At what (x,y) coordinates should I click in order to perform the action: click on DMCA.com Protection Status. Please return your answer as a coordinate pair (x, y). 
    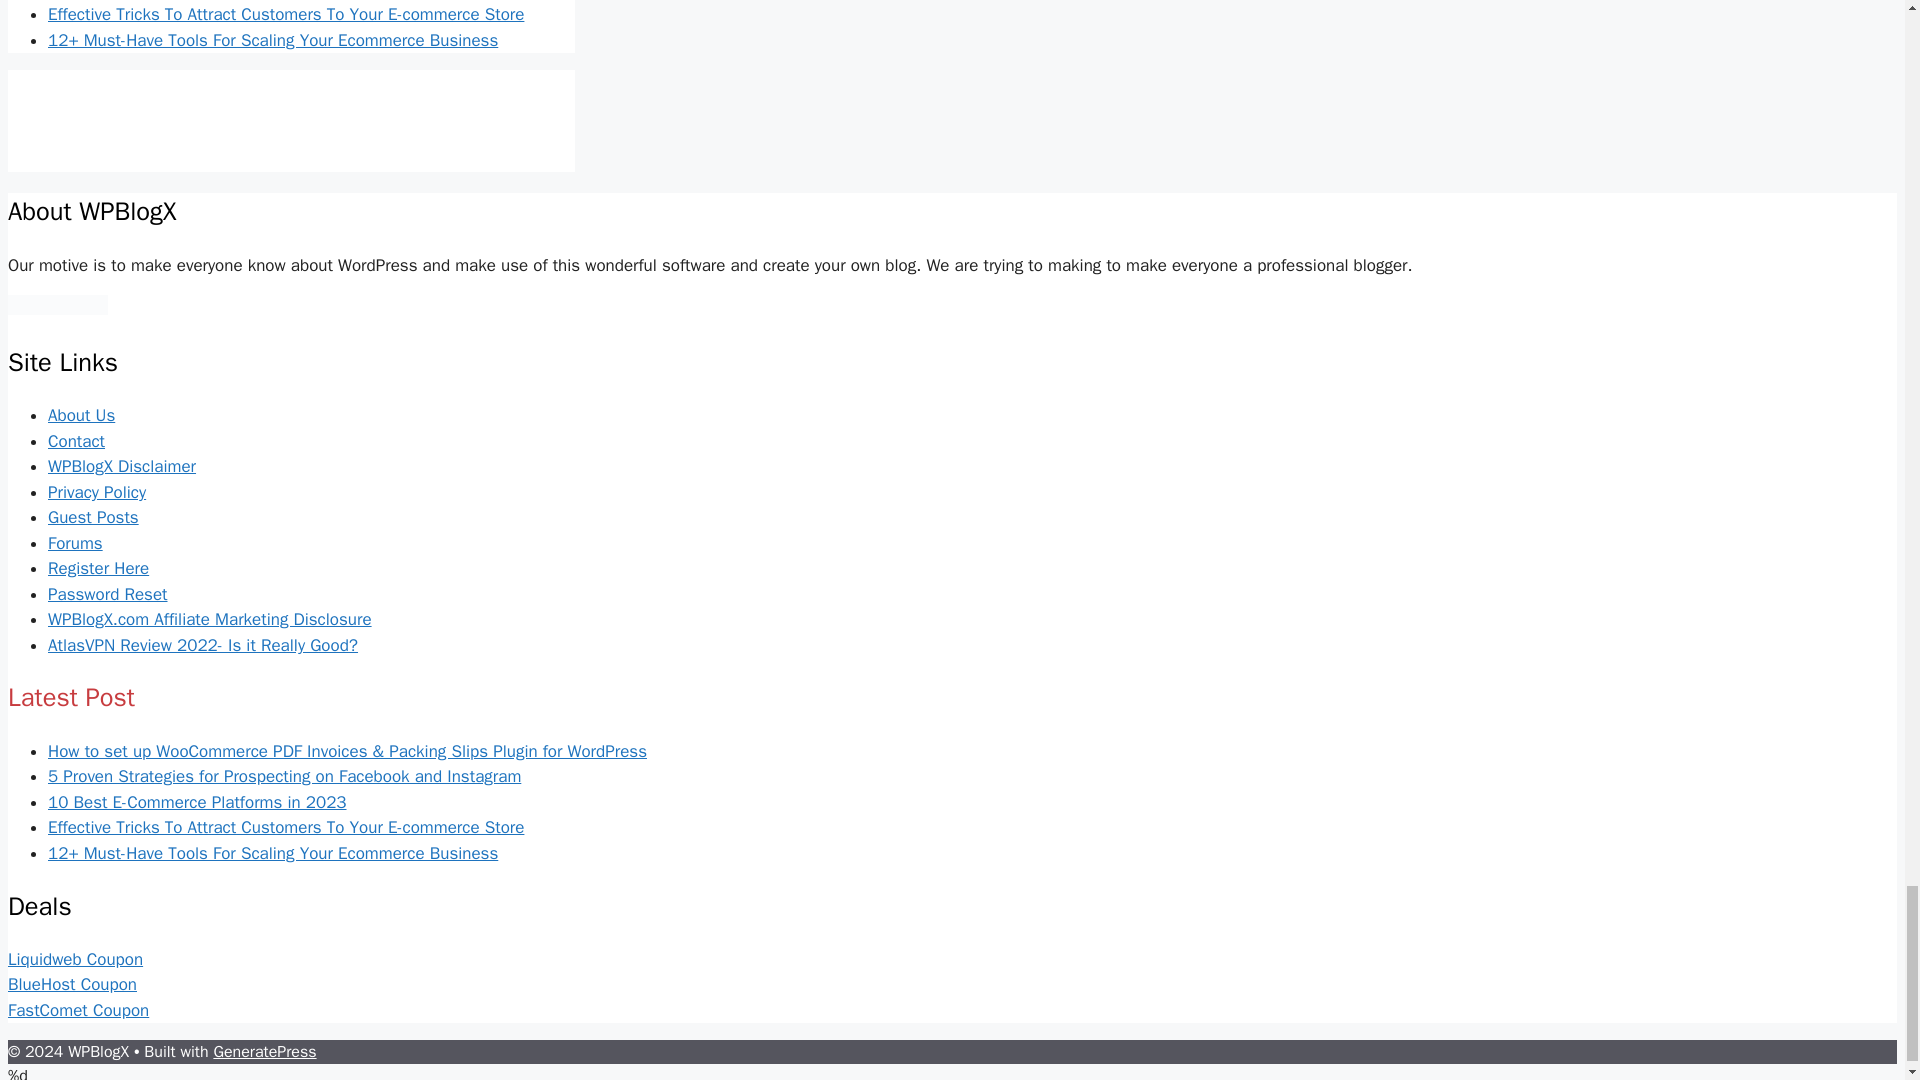
    Looking at the image, I should click on (57, 309).